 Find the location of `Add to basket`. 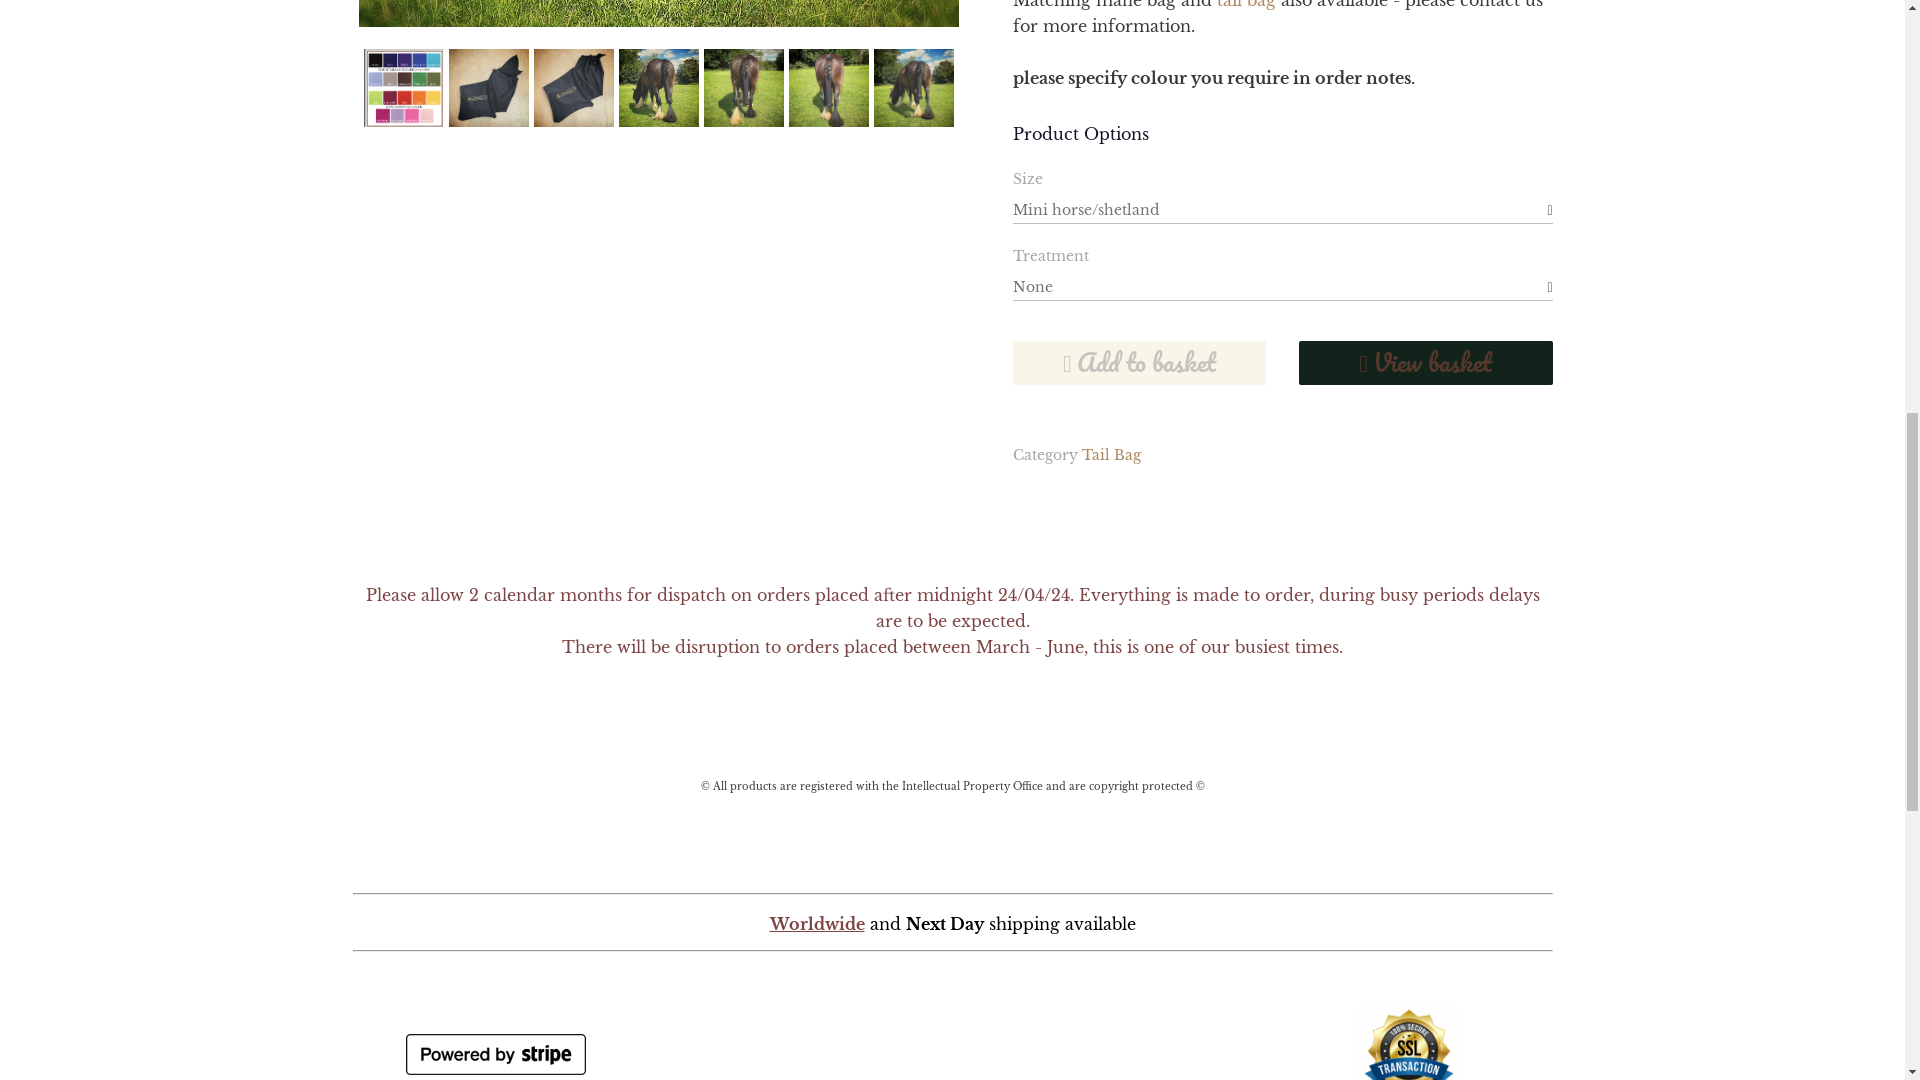

Add to basket is located at coordinates (1138, 362).